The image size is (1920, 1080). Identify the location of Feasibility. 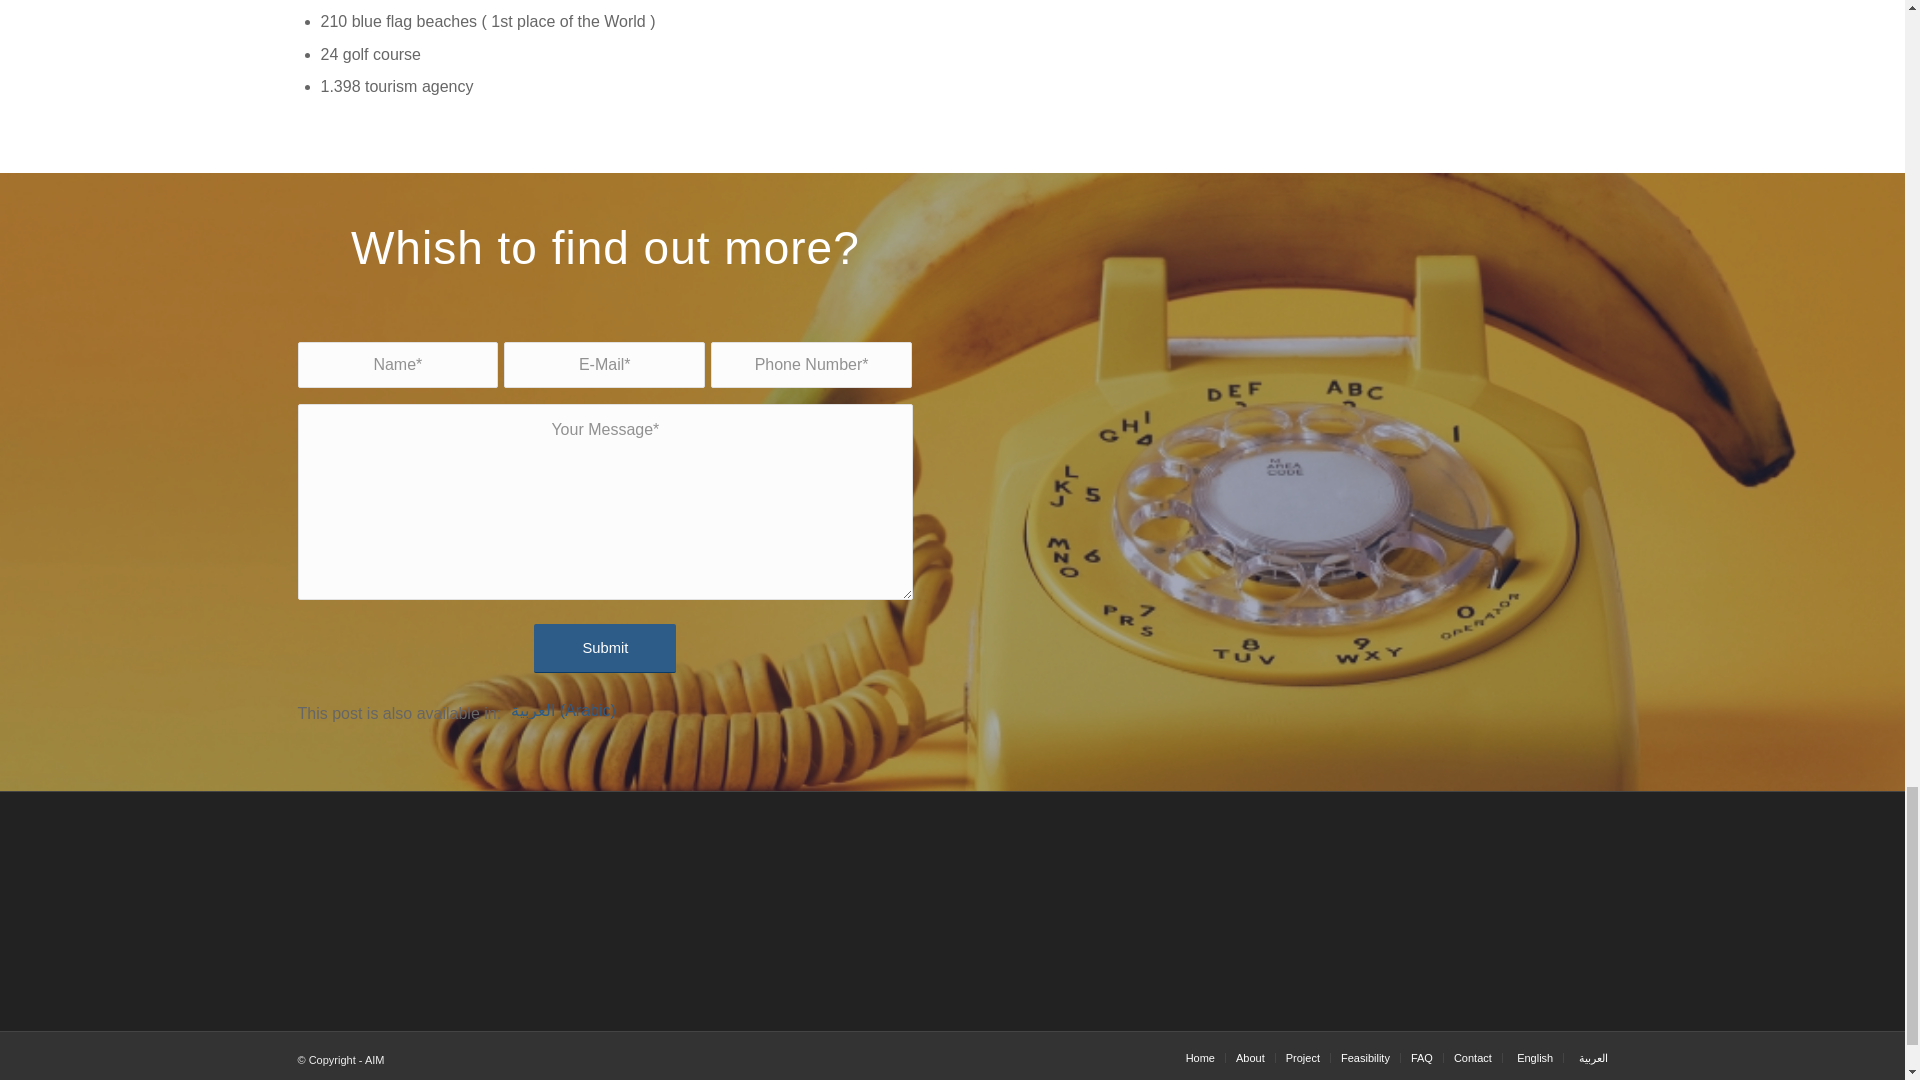
(1365, 1057).